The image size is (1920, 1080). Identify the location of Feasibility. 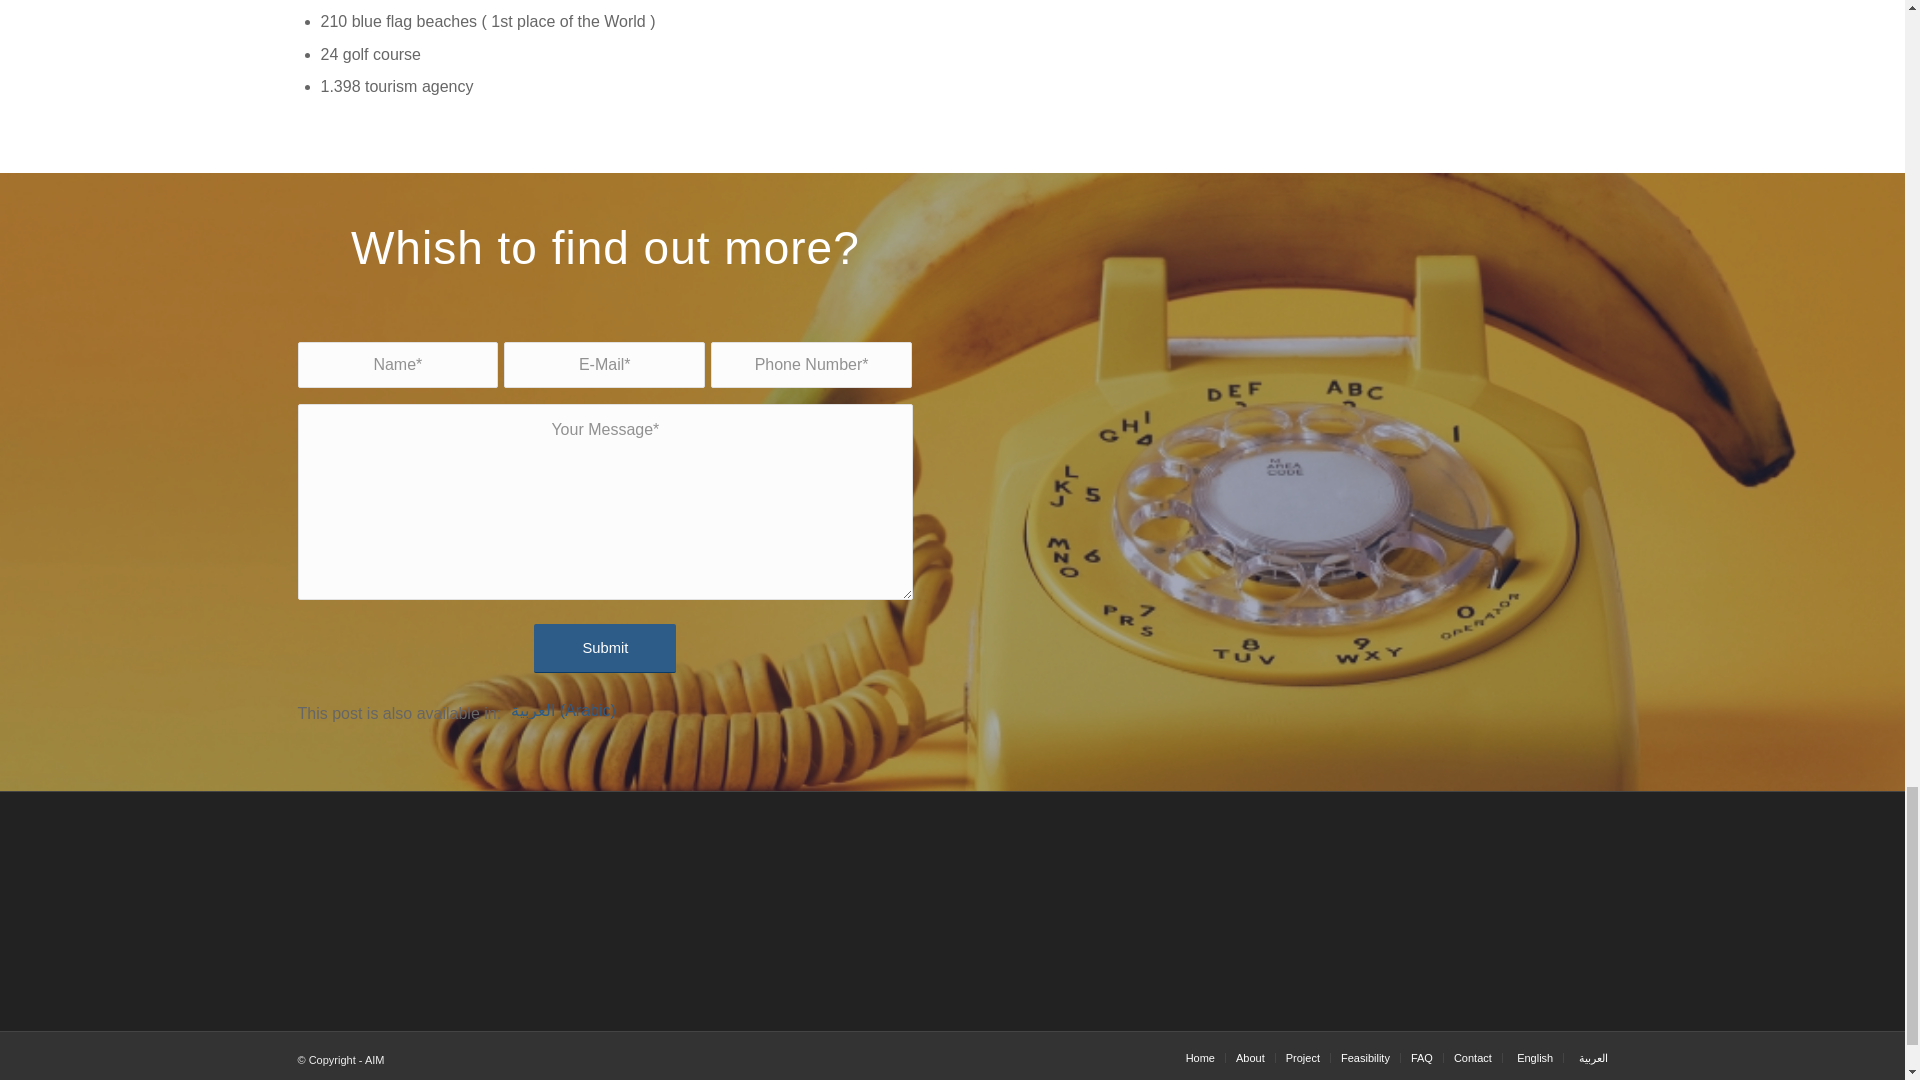
(1365, 1057).